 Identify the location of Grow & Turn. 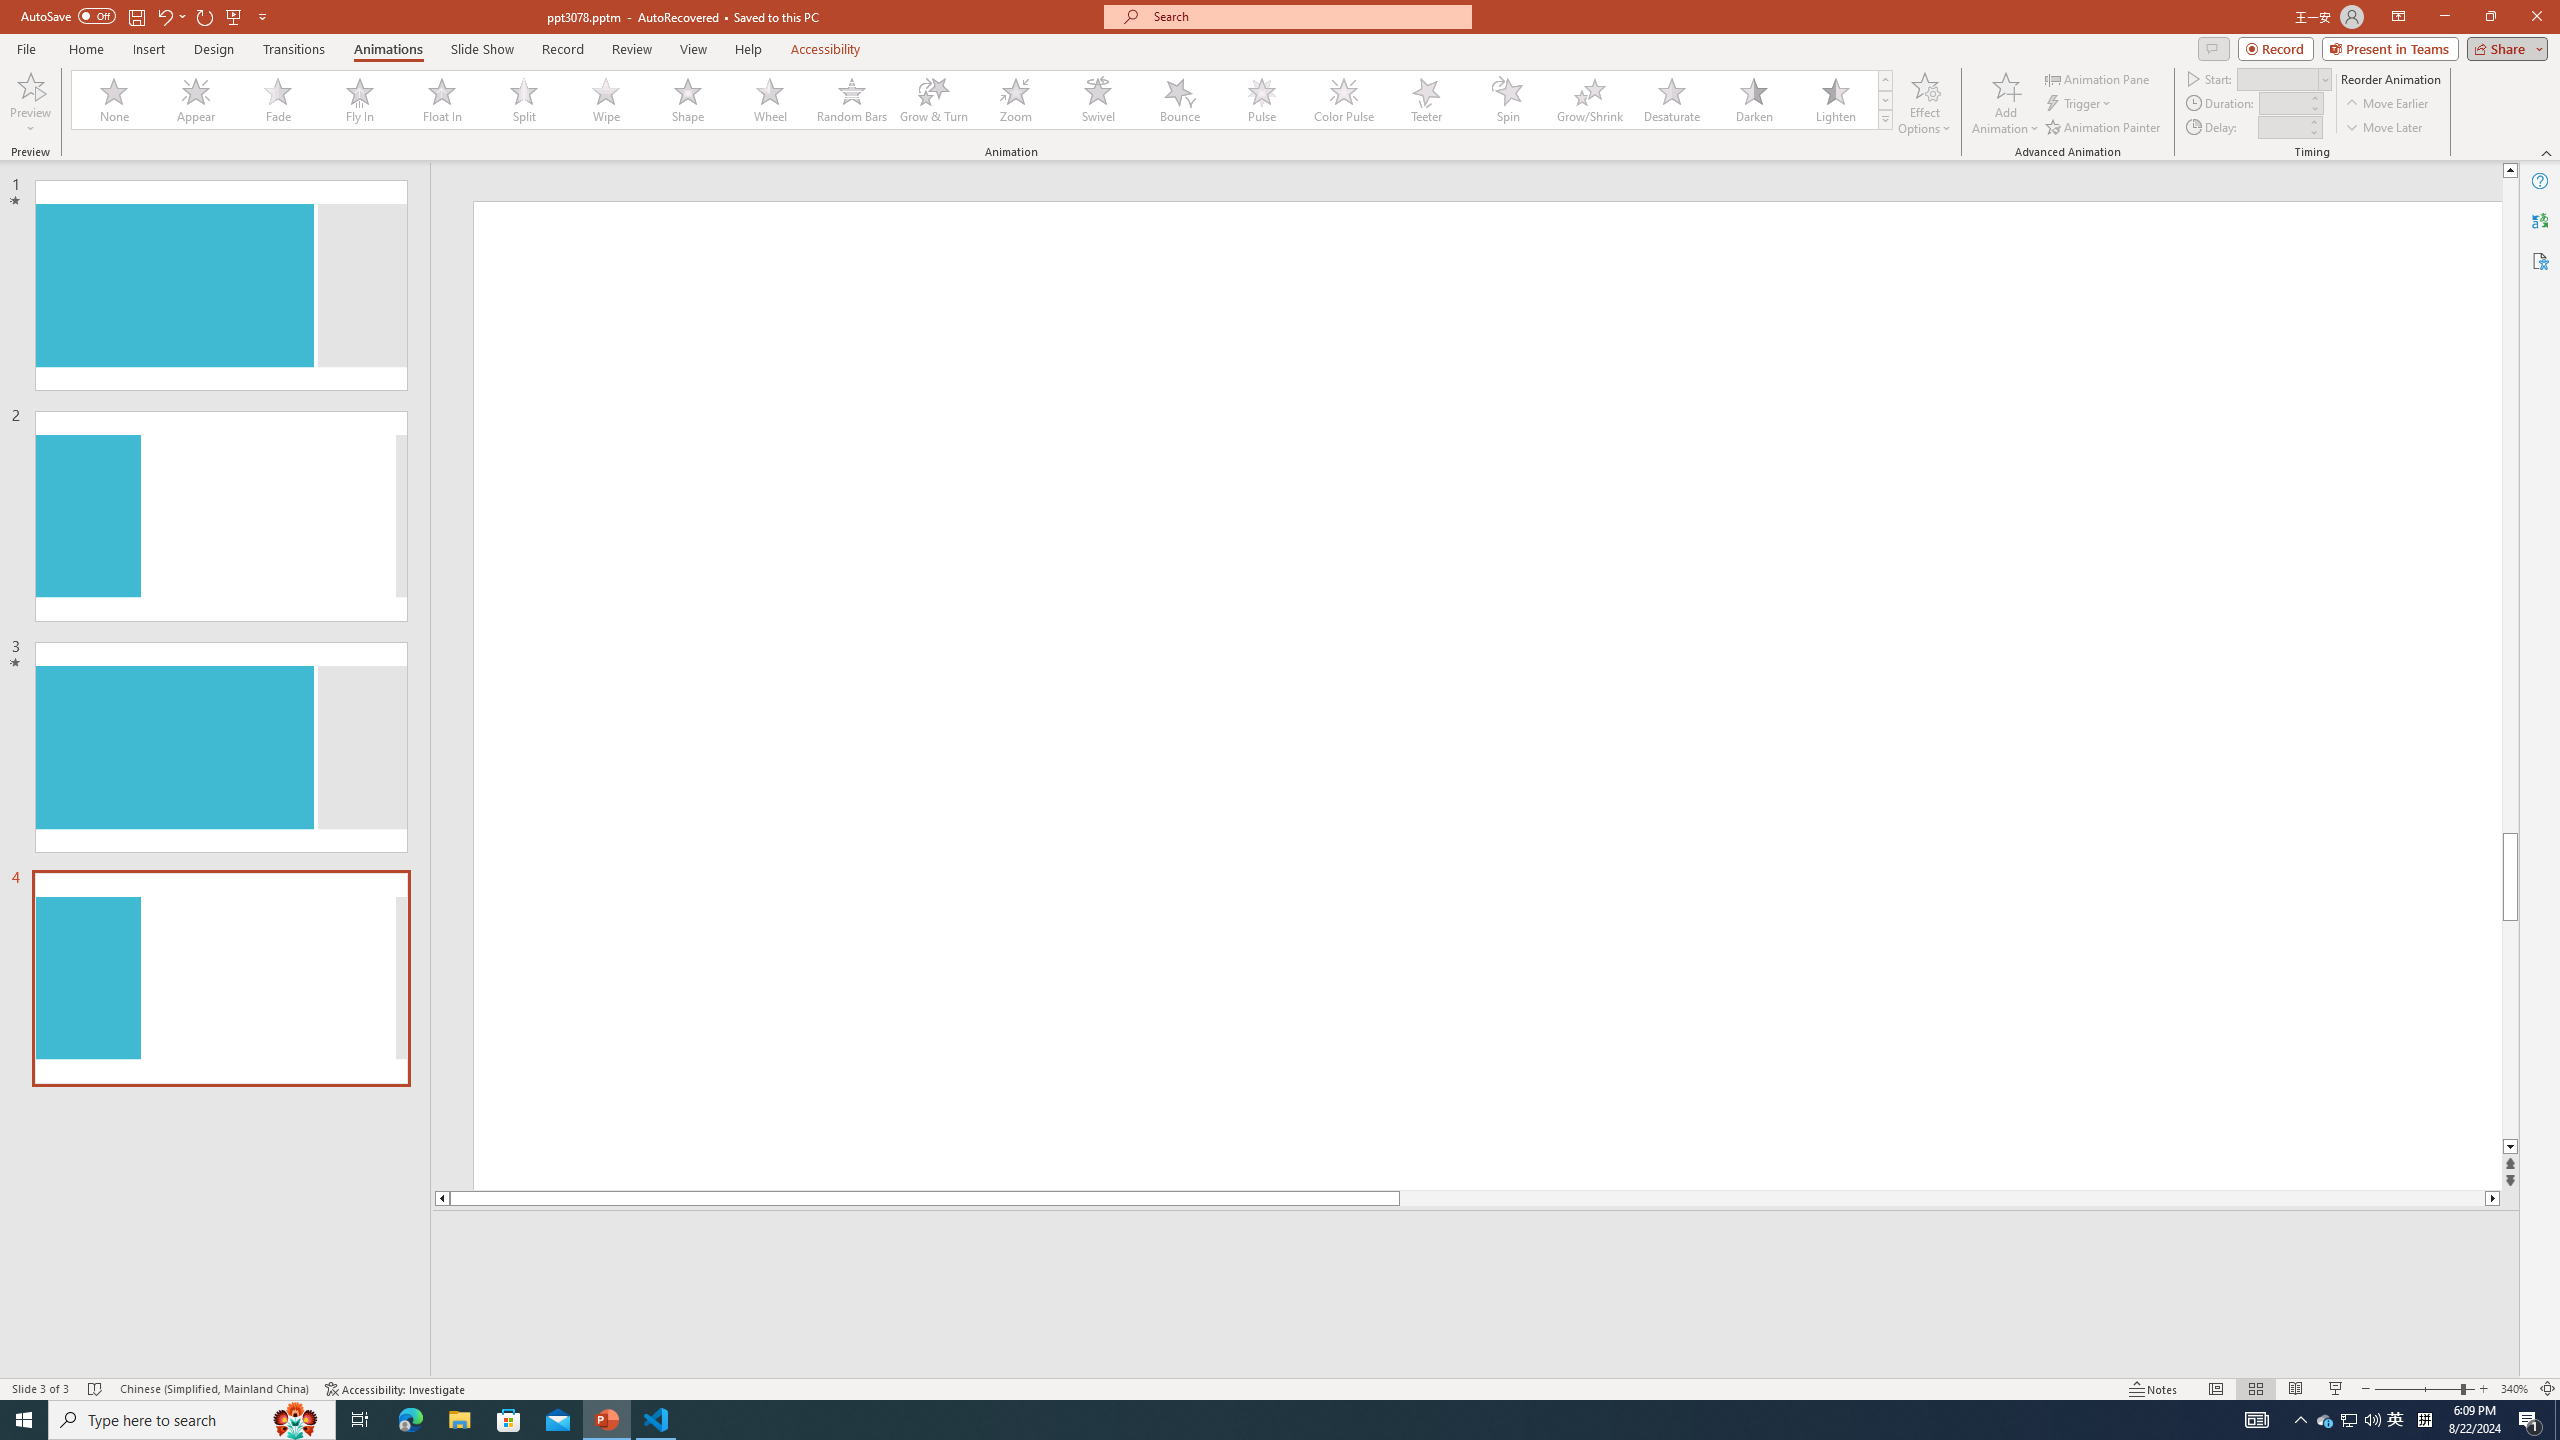
(934, 100).